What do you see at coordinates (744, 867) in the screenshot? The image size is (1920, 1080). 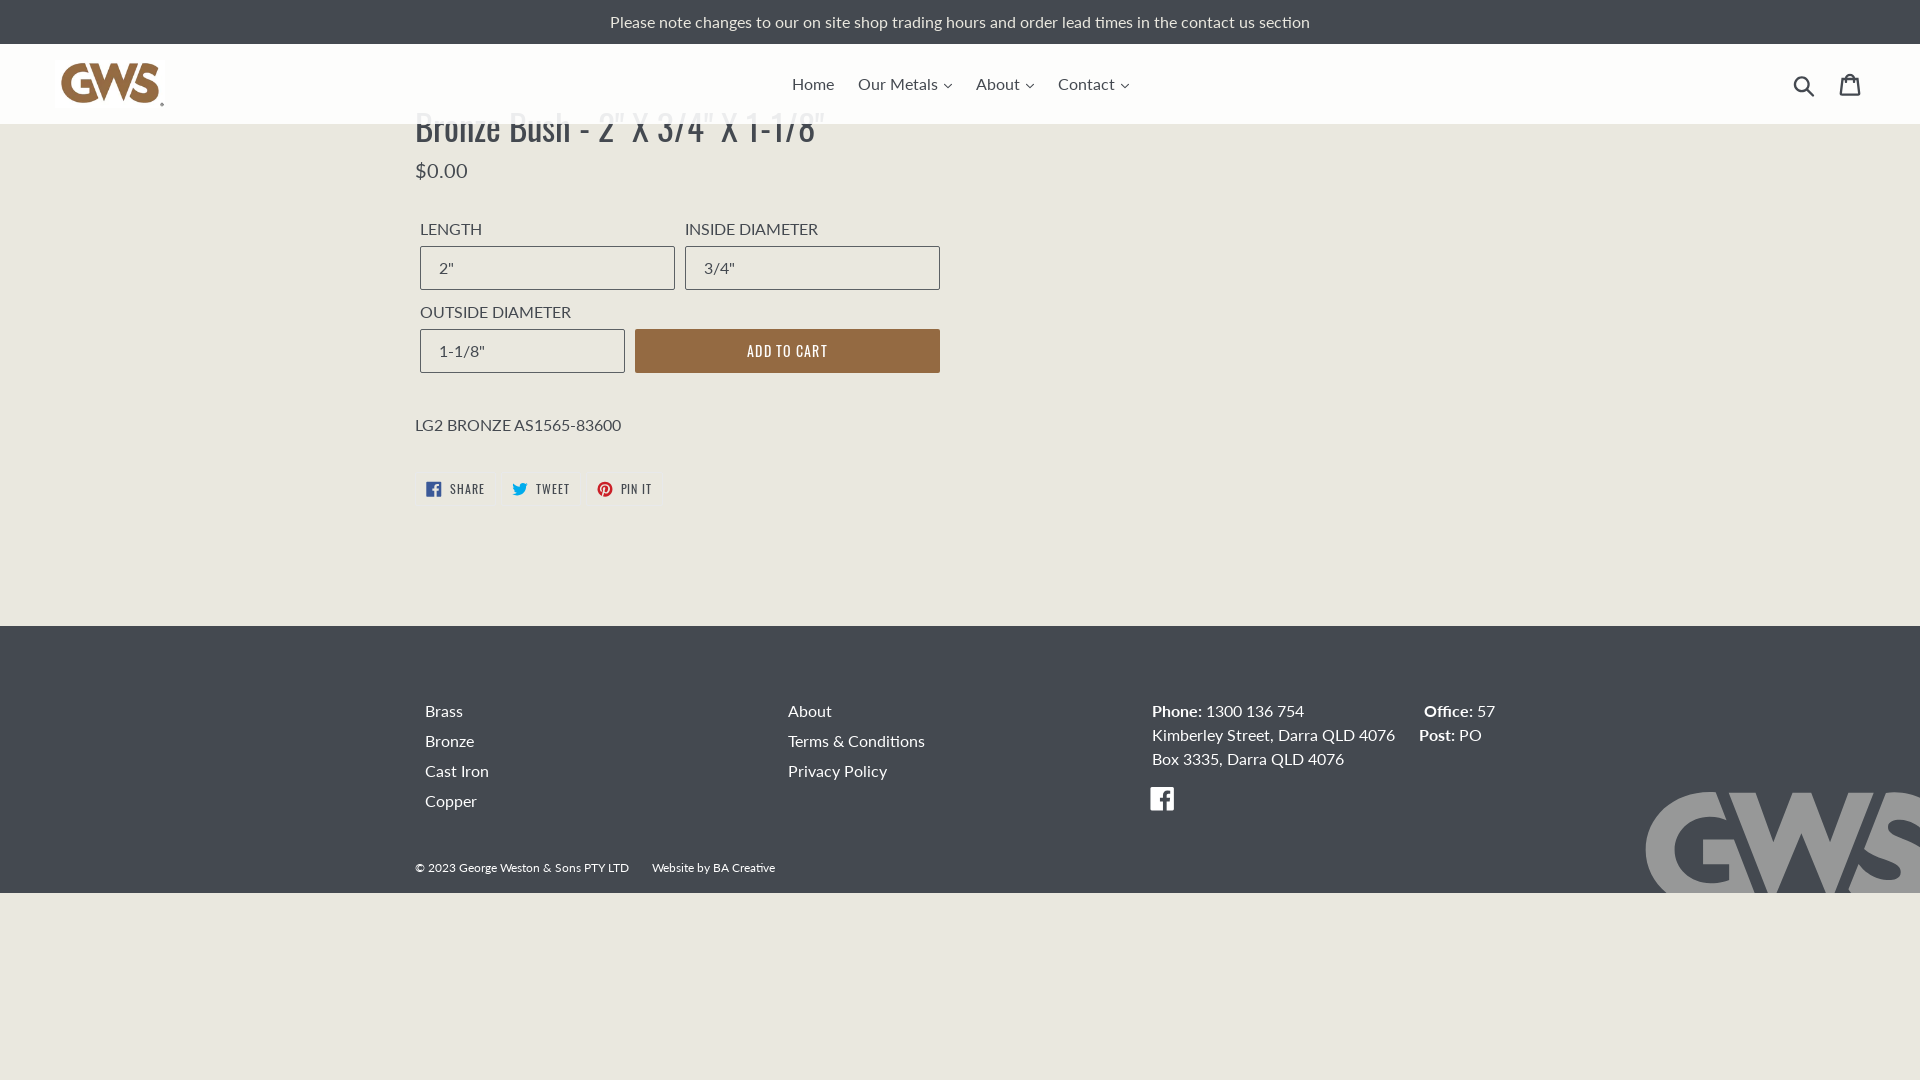 I see `BA Creative` at bounding box center [744, 867].